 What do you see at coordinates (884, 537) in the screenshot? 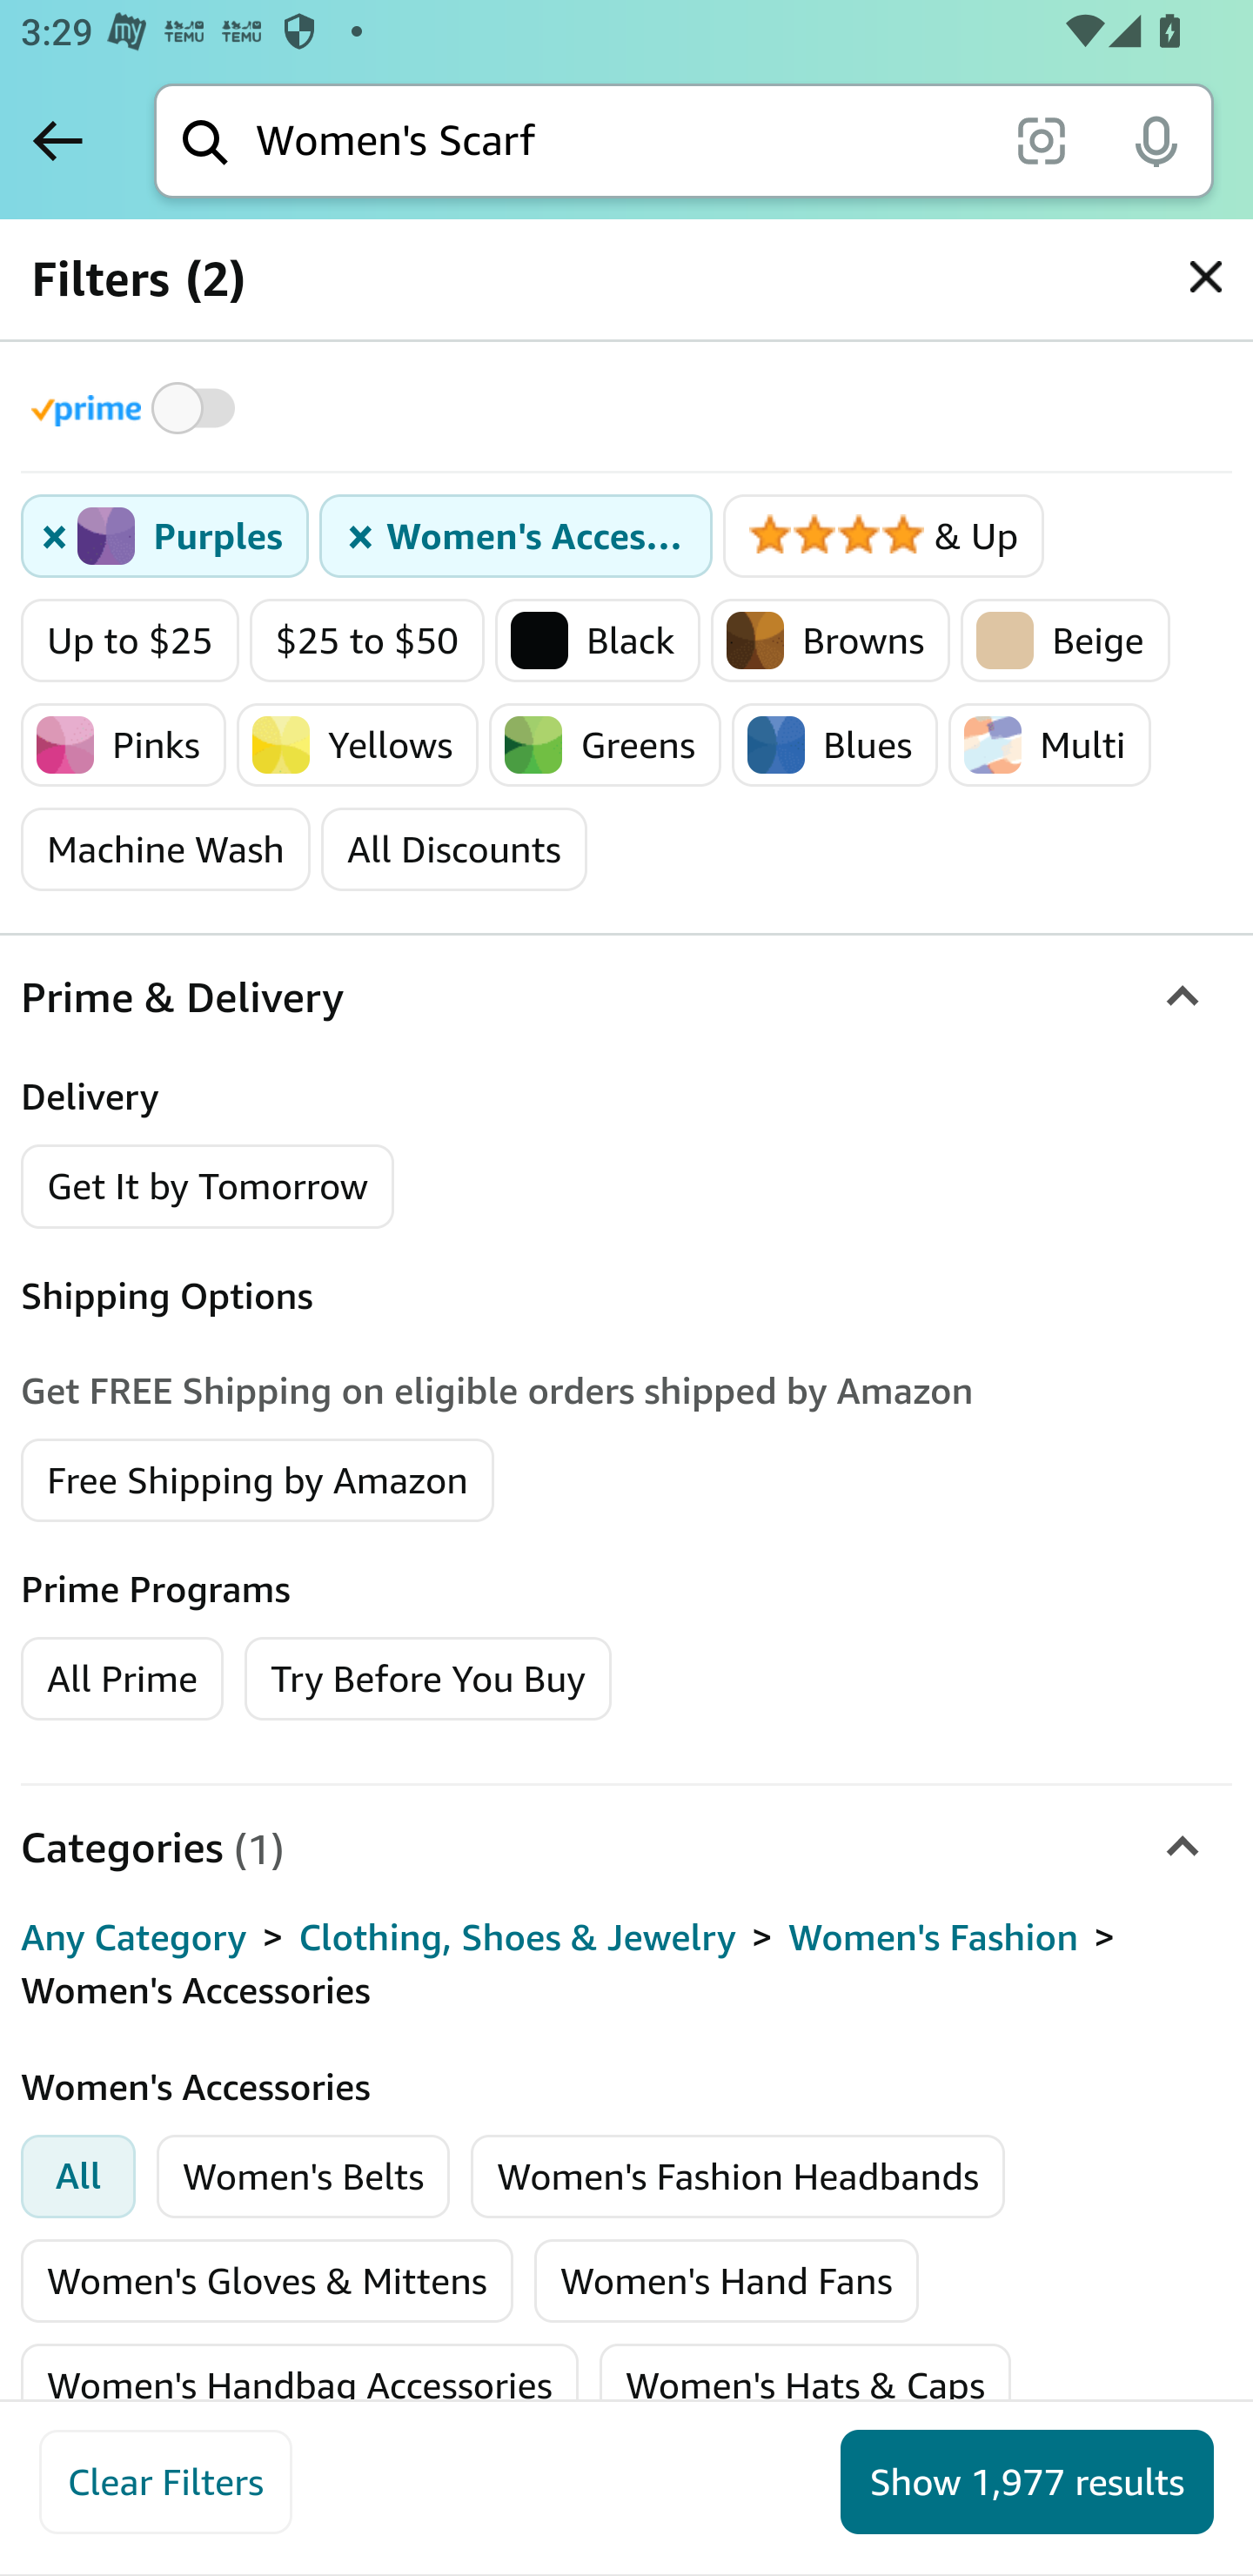
I see `4 Stars & Up` at bounding box center [884, 537].